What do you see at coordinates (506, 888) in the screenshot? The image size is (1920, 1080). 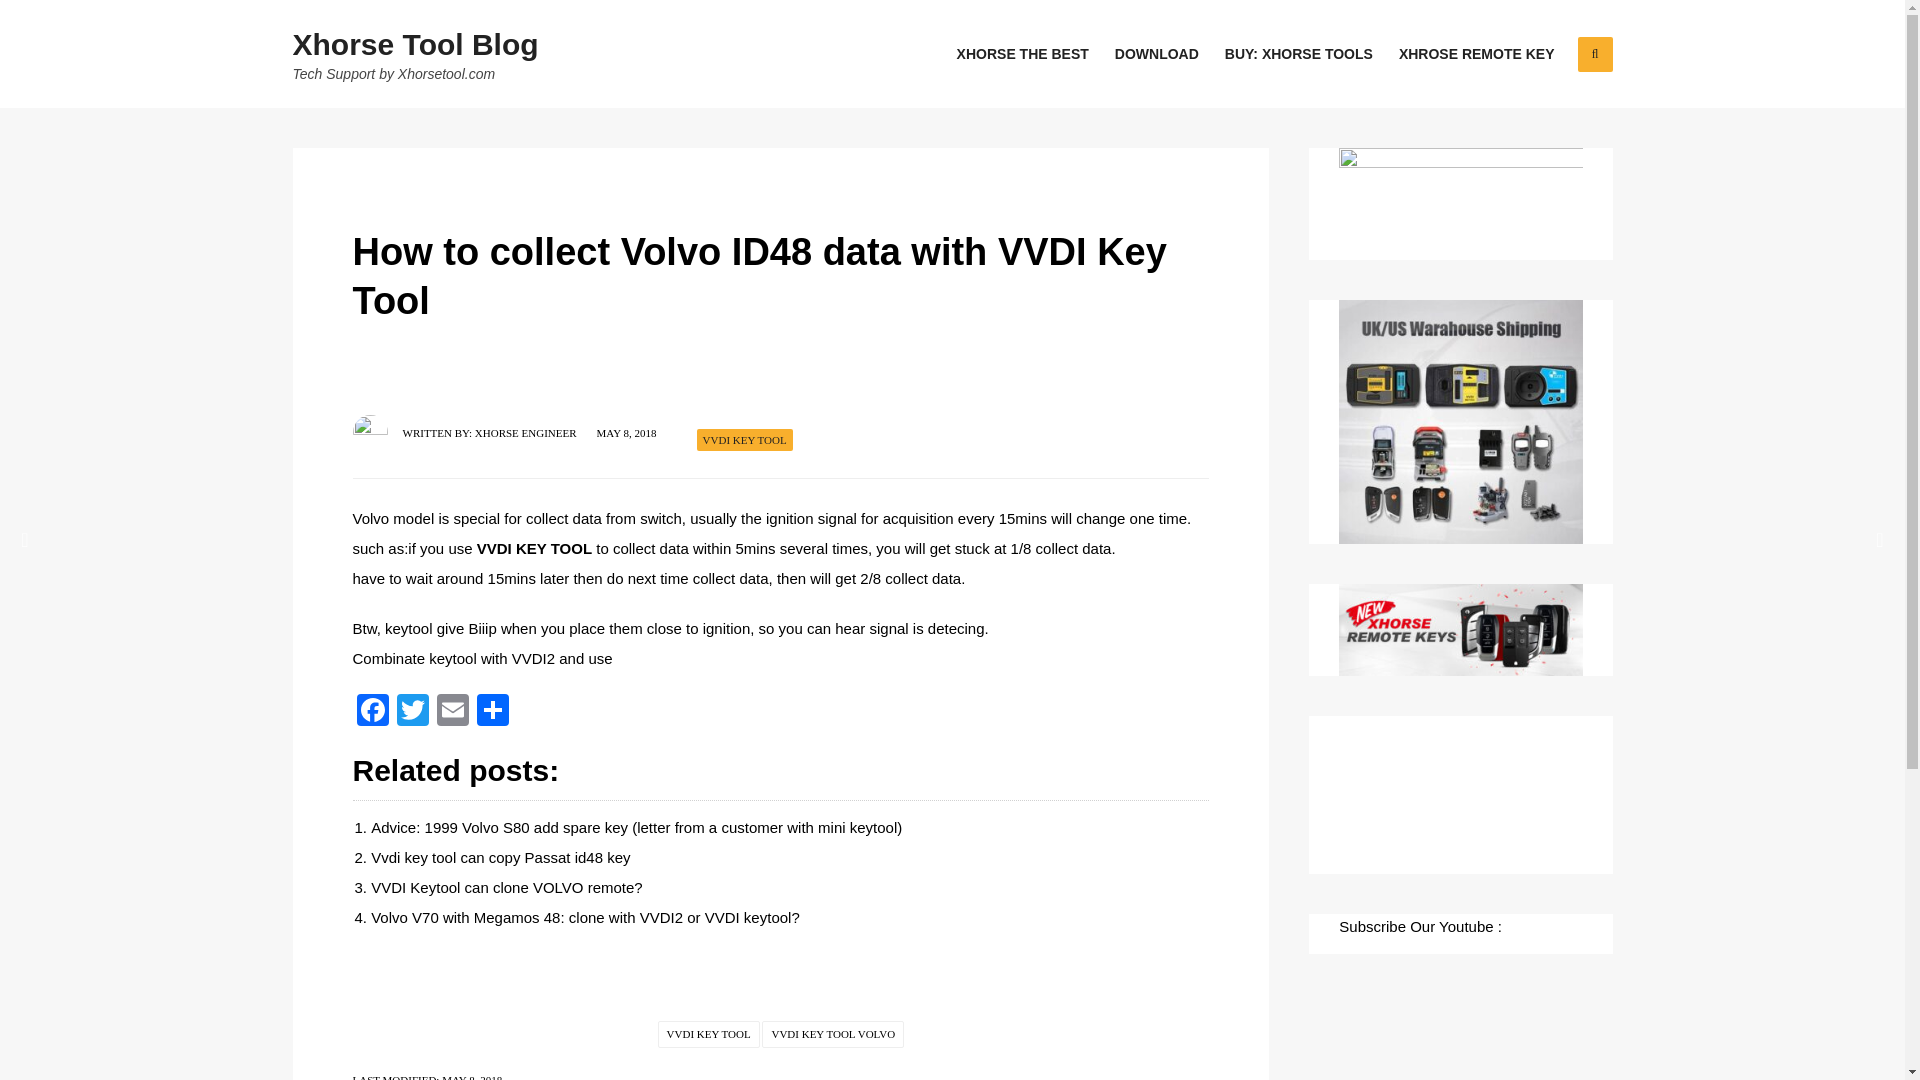 I see `VVDI Keytool can clone VOLVO remote?` at bounding box center [506, 888].